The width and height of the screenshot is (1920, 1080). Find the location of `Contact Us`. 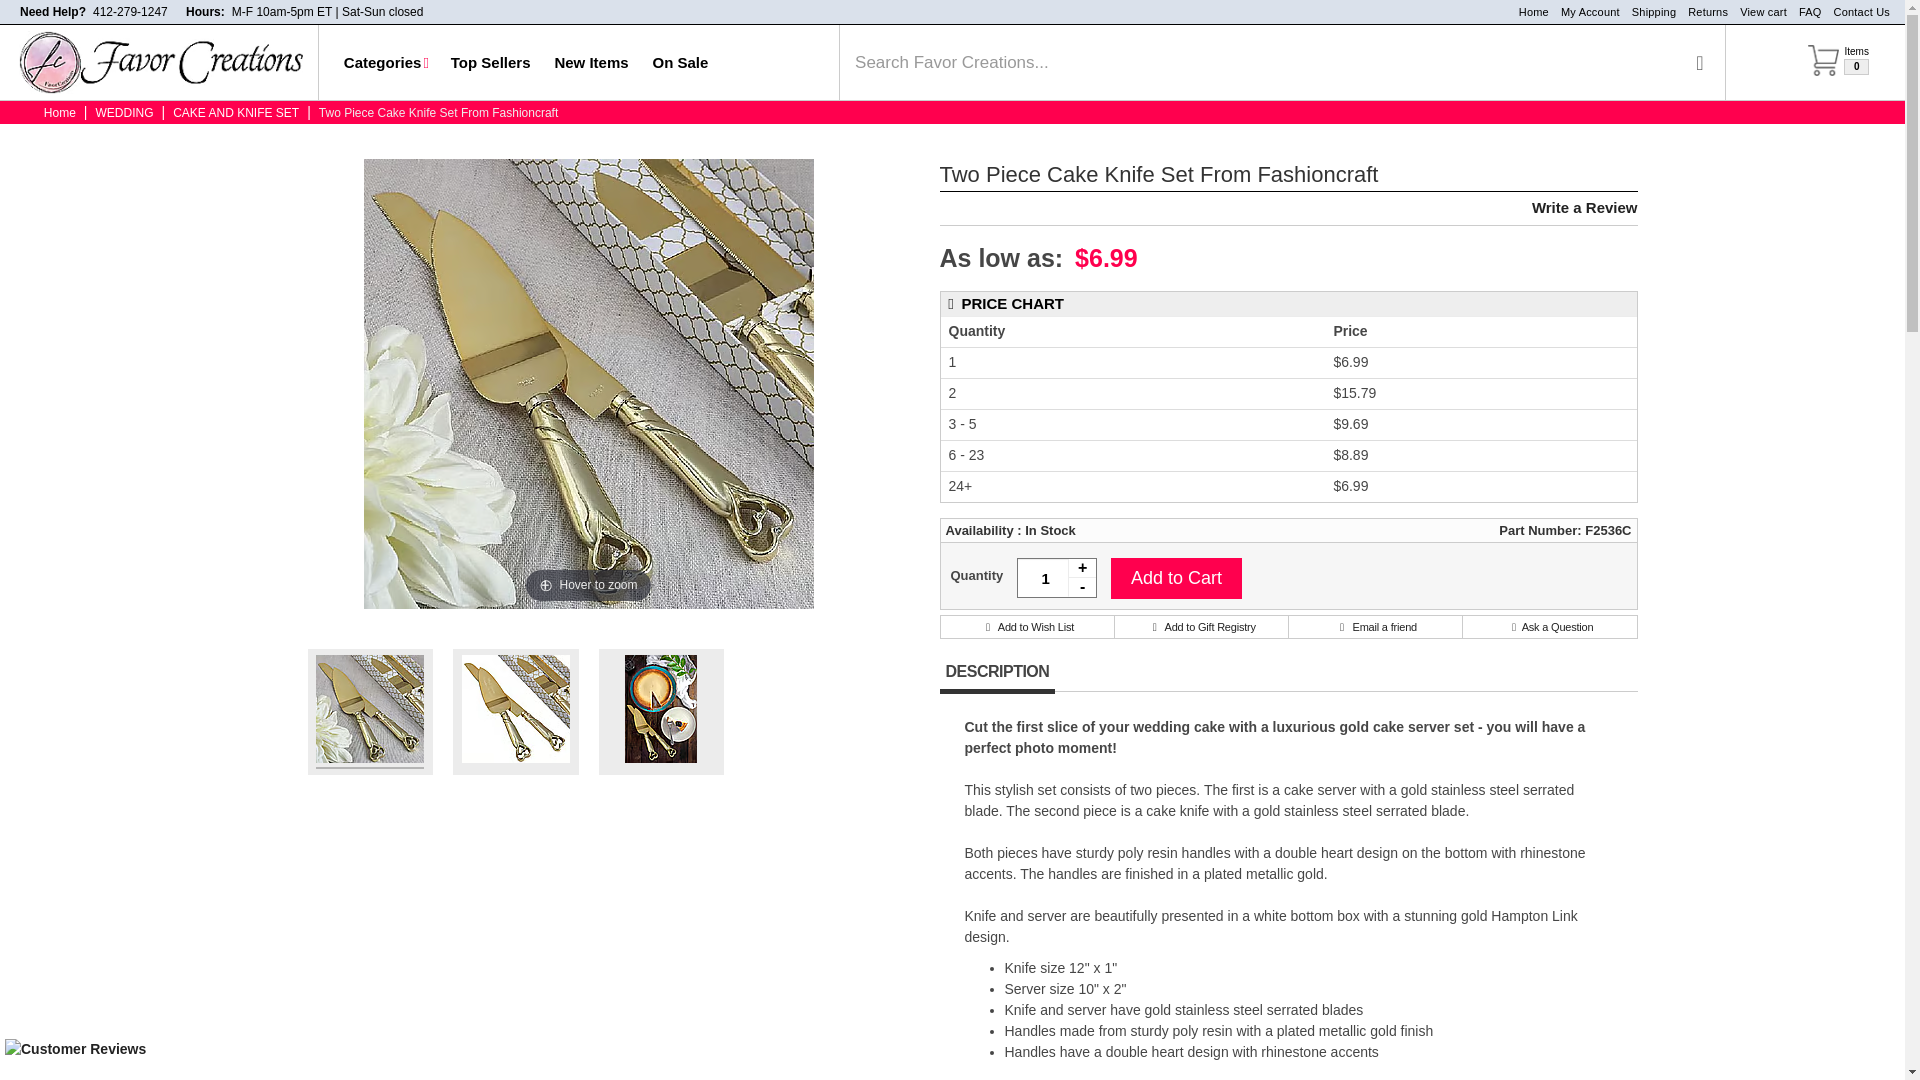

Contact Us is located at coordinates (1702, 12).